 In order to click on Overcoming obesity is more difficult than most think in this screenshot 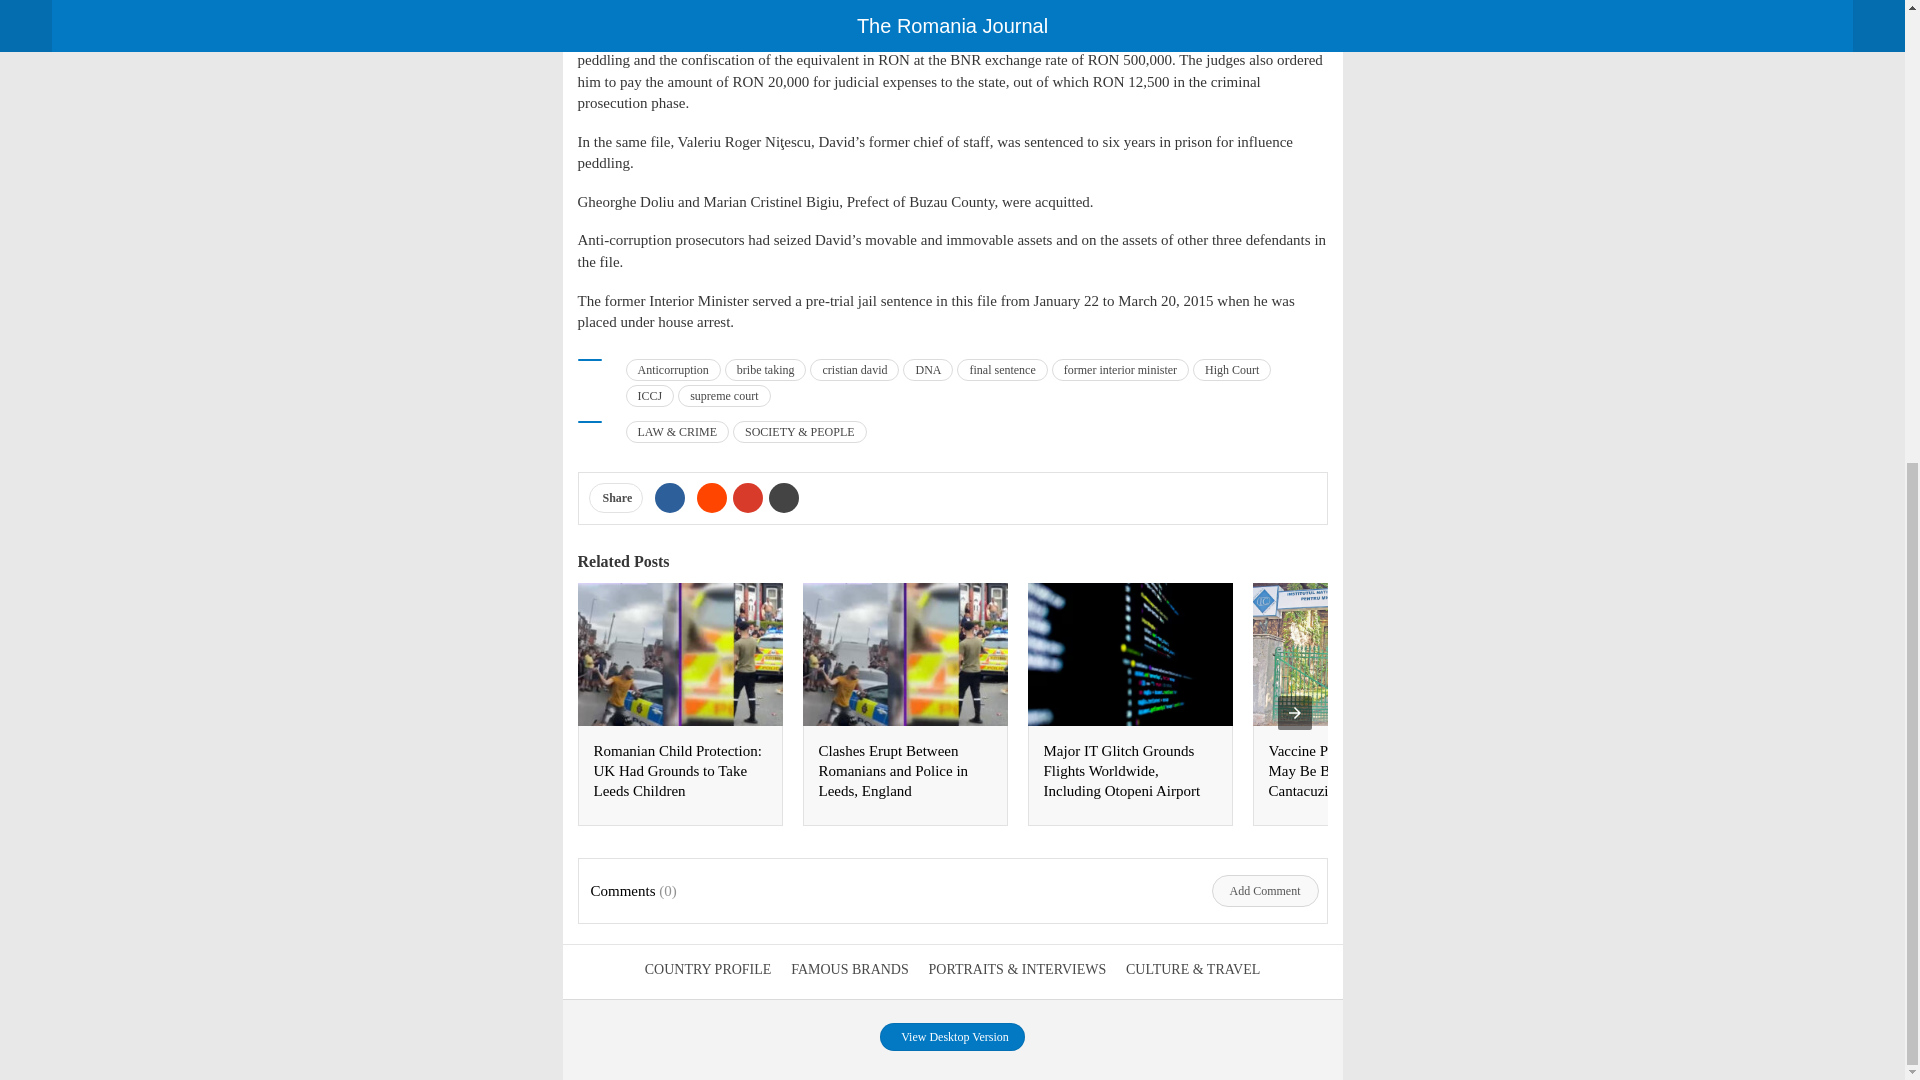, I will do `click(1802, 760)`.